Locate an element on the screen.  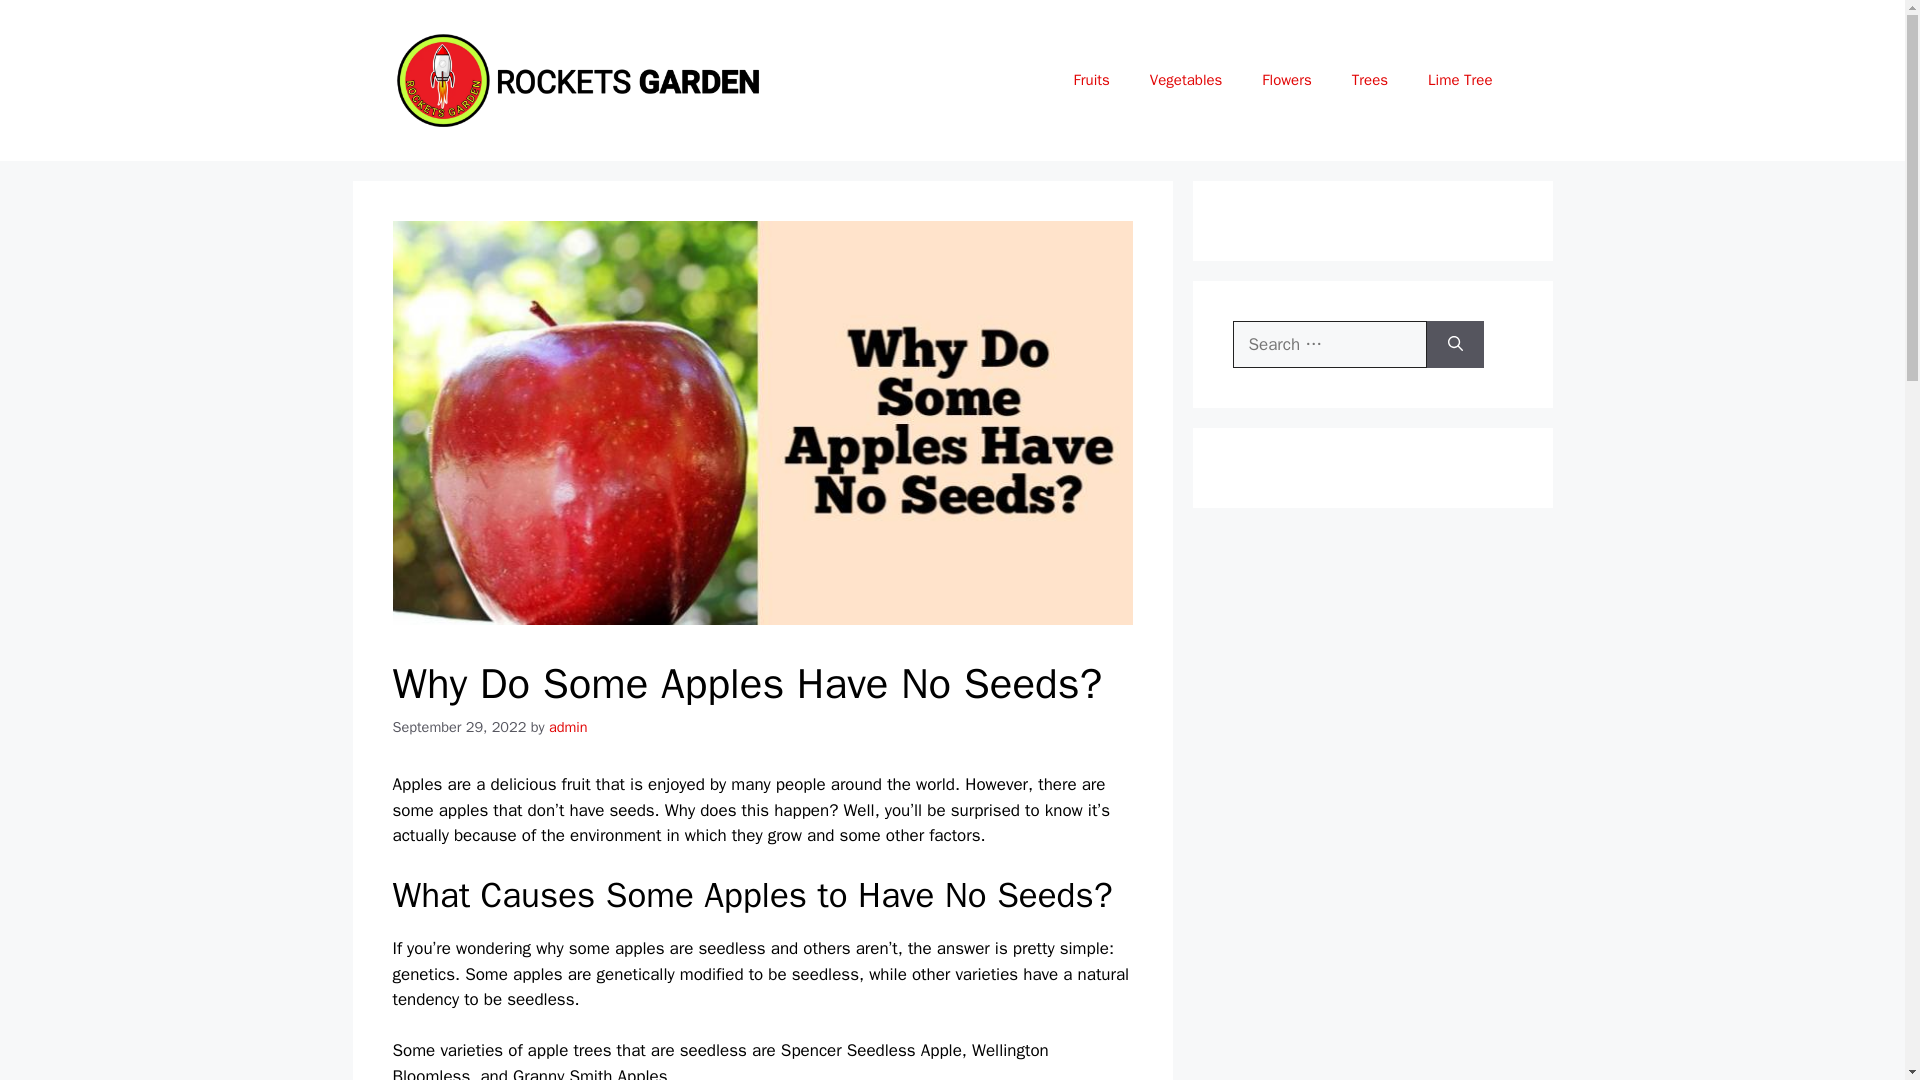
Lime Tree is located at coordinates (1460, 80).